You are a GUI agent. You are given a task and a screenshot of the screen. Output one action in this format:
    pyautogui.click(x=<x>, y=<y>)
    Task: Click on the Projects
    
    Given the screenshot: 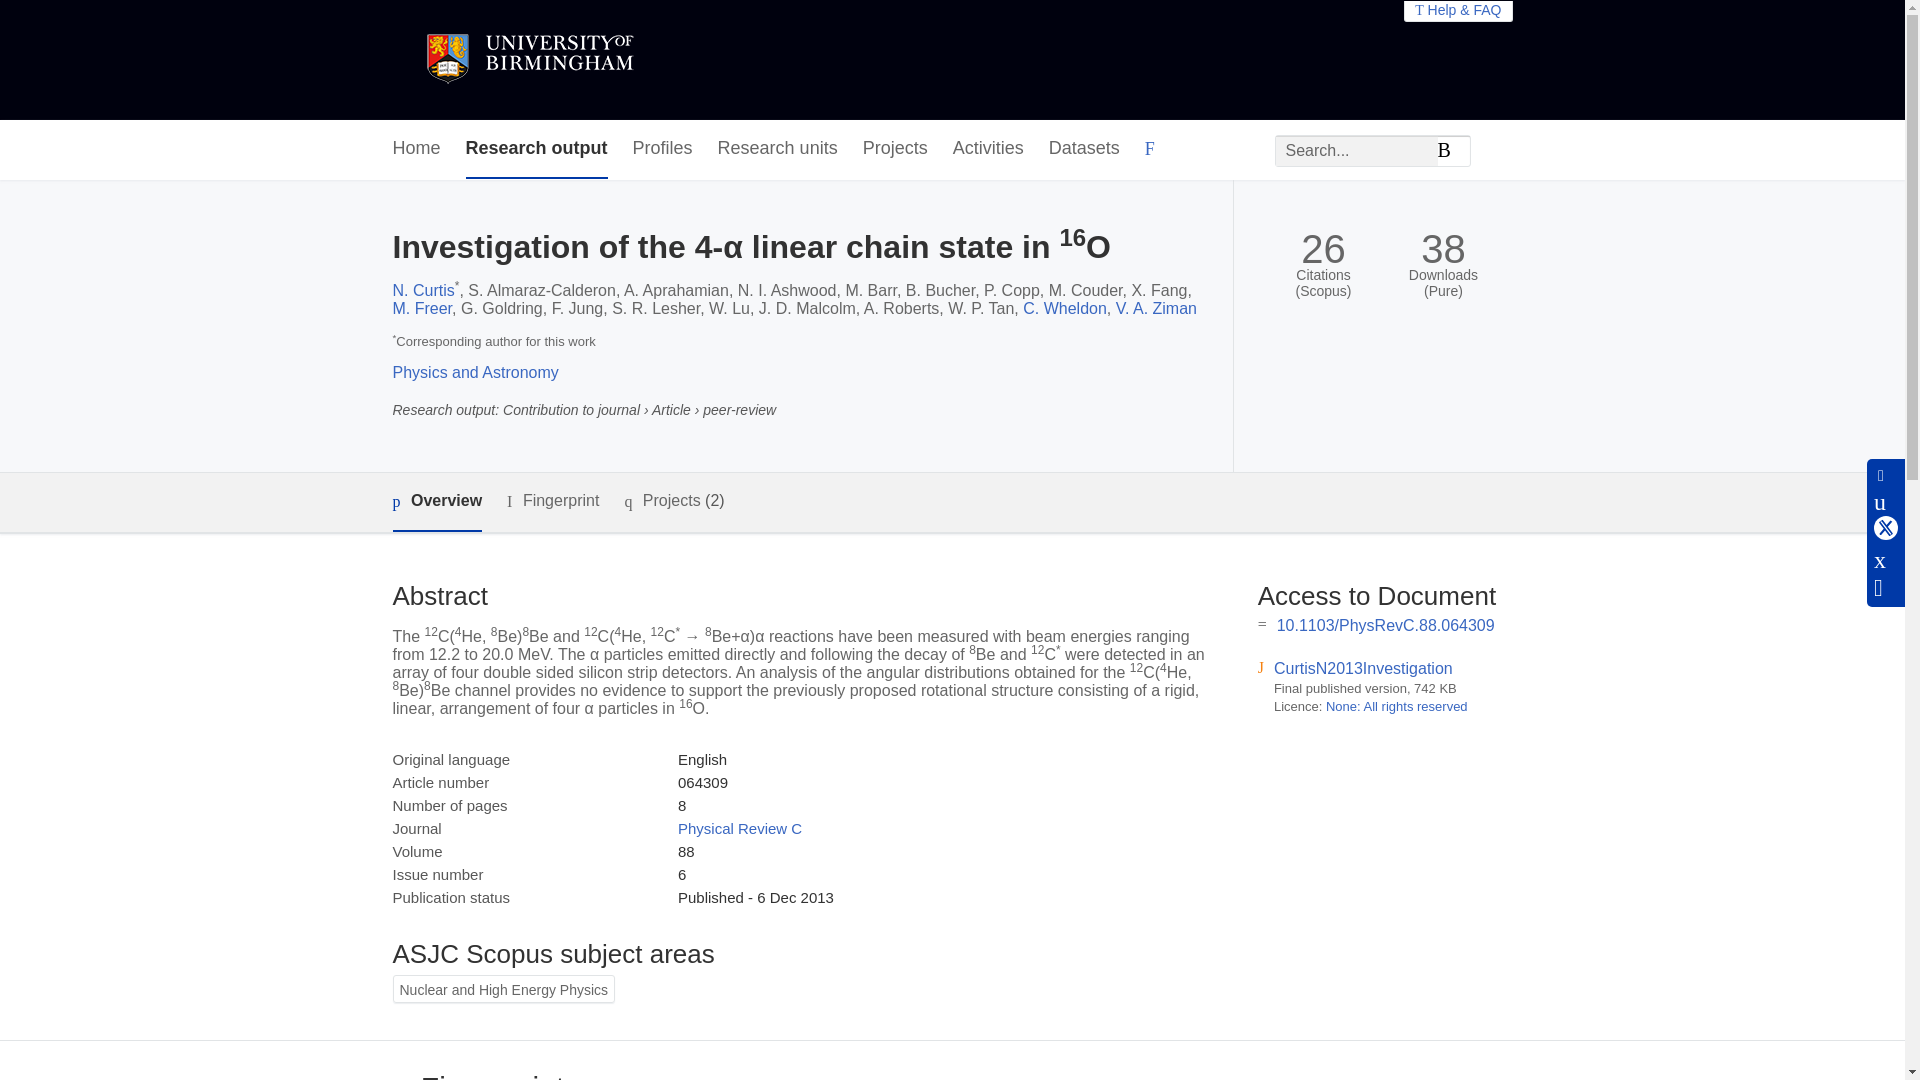 What is the action you would take?
    pyautogui.click(x=894, y=149)
    